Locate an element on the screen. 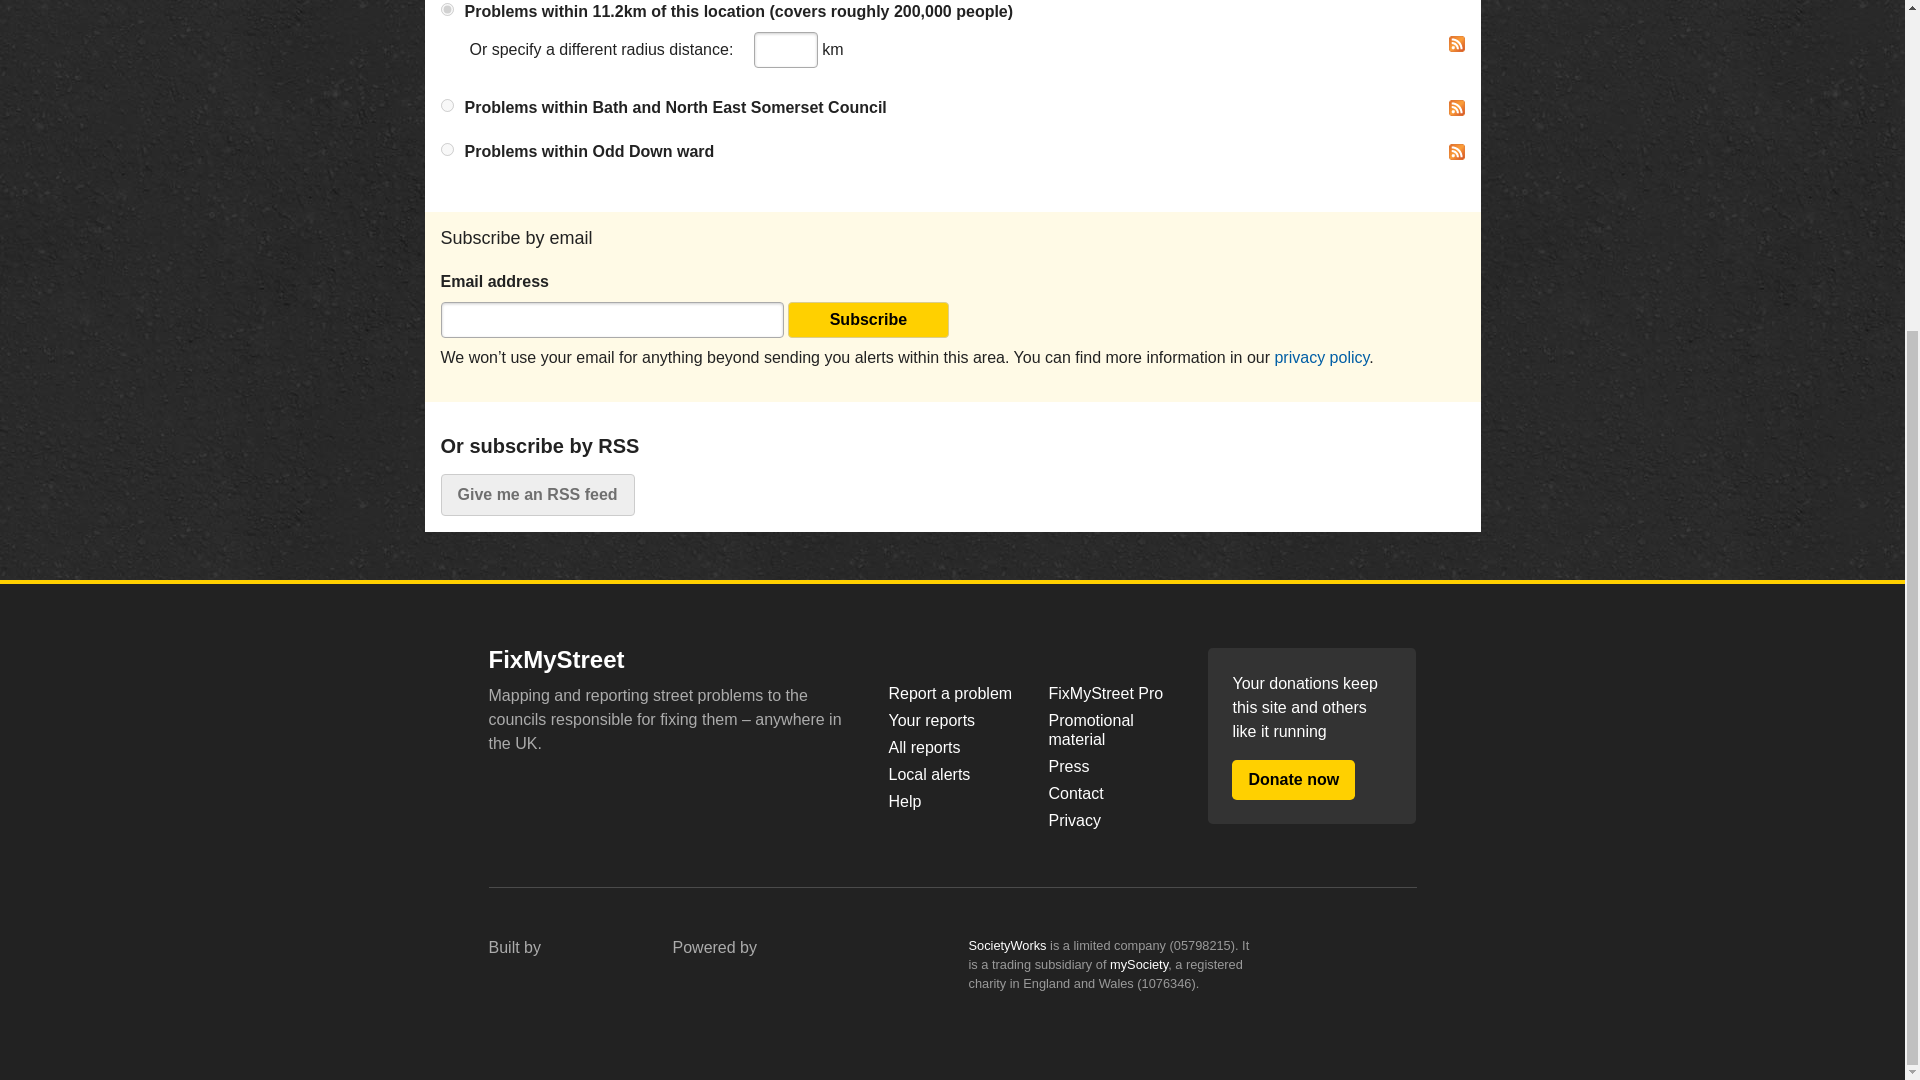 The height and width of the screenshot is (1080, 1920). Give me an RSS feed is located at coordinates (536, 495).